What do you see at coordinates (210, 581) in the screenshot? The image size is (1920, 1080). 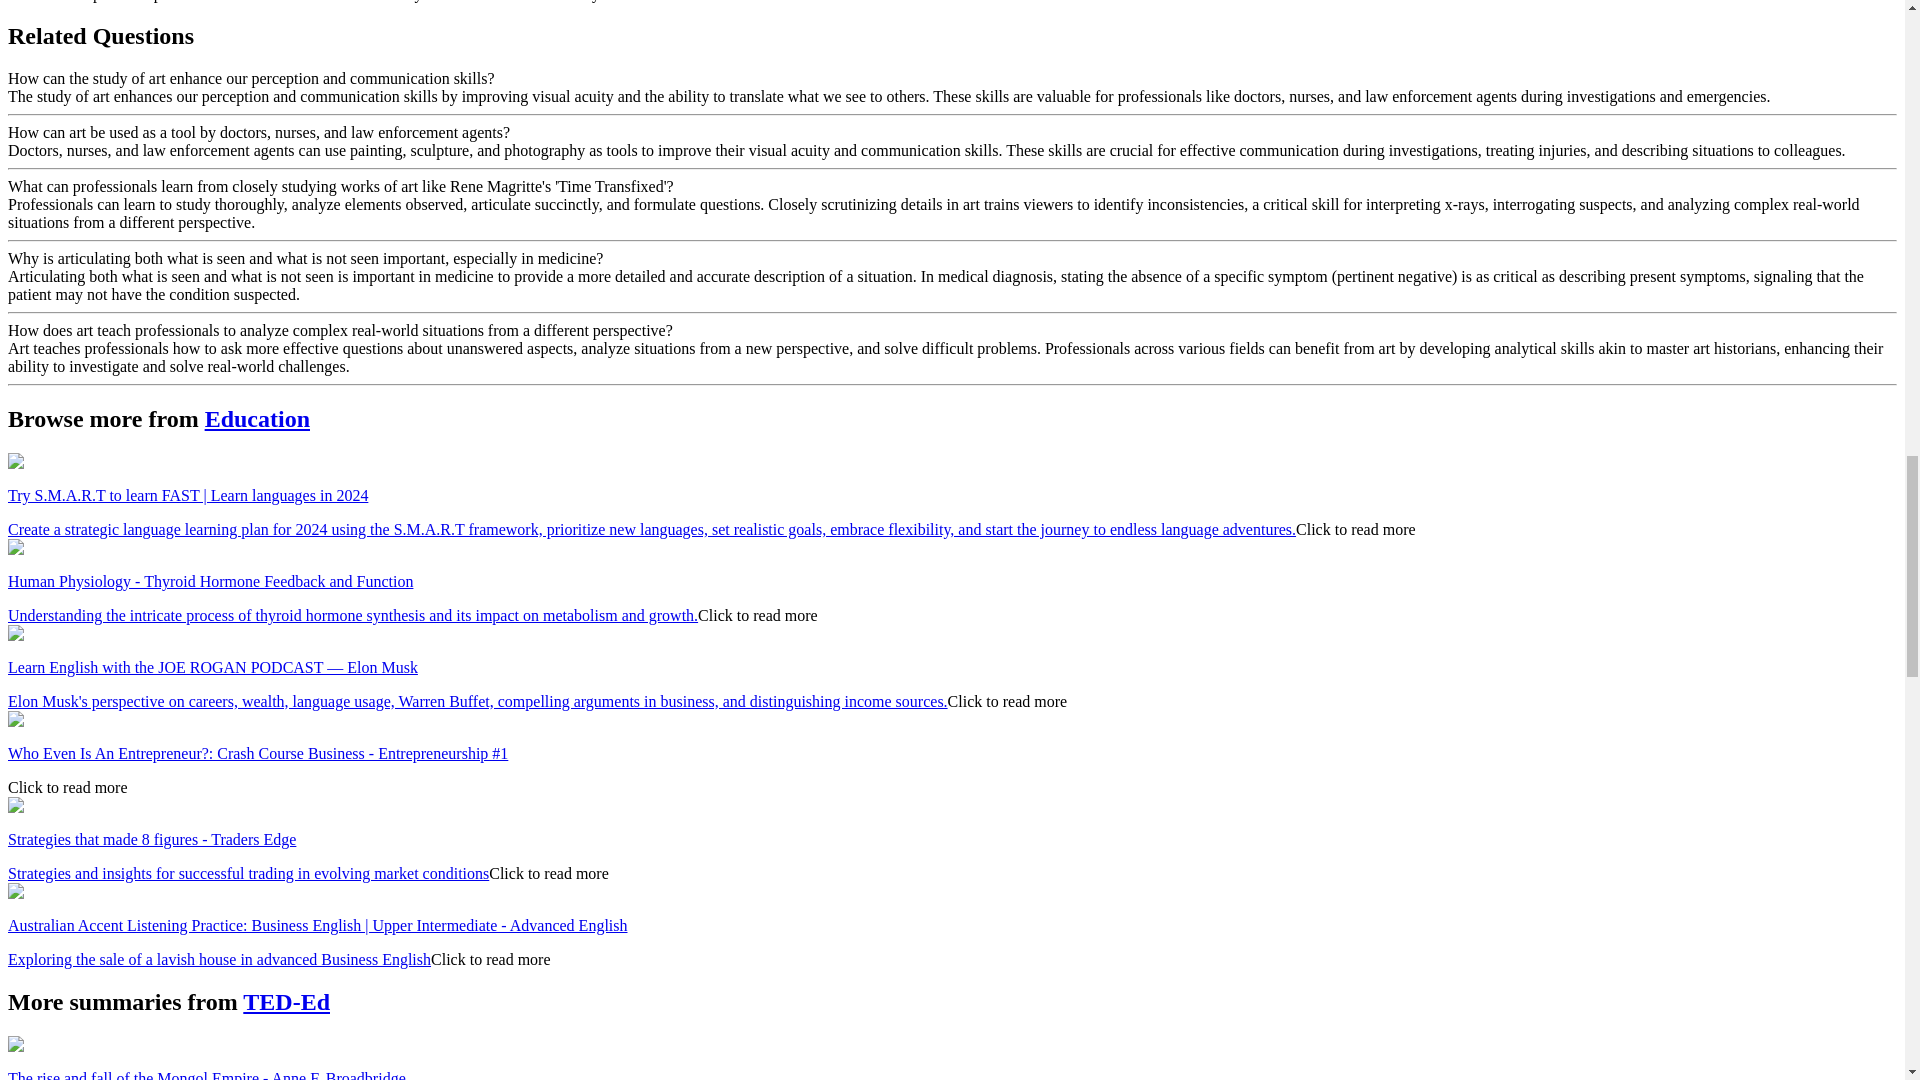 I see `Human Physiology - Thyroid Hormone Feedback and Function` at bounding box center [210, 581].